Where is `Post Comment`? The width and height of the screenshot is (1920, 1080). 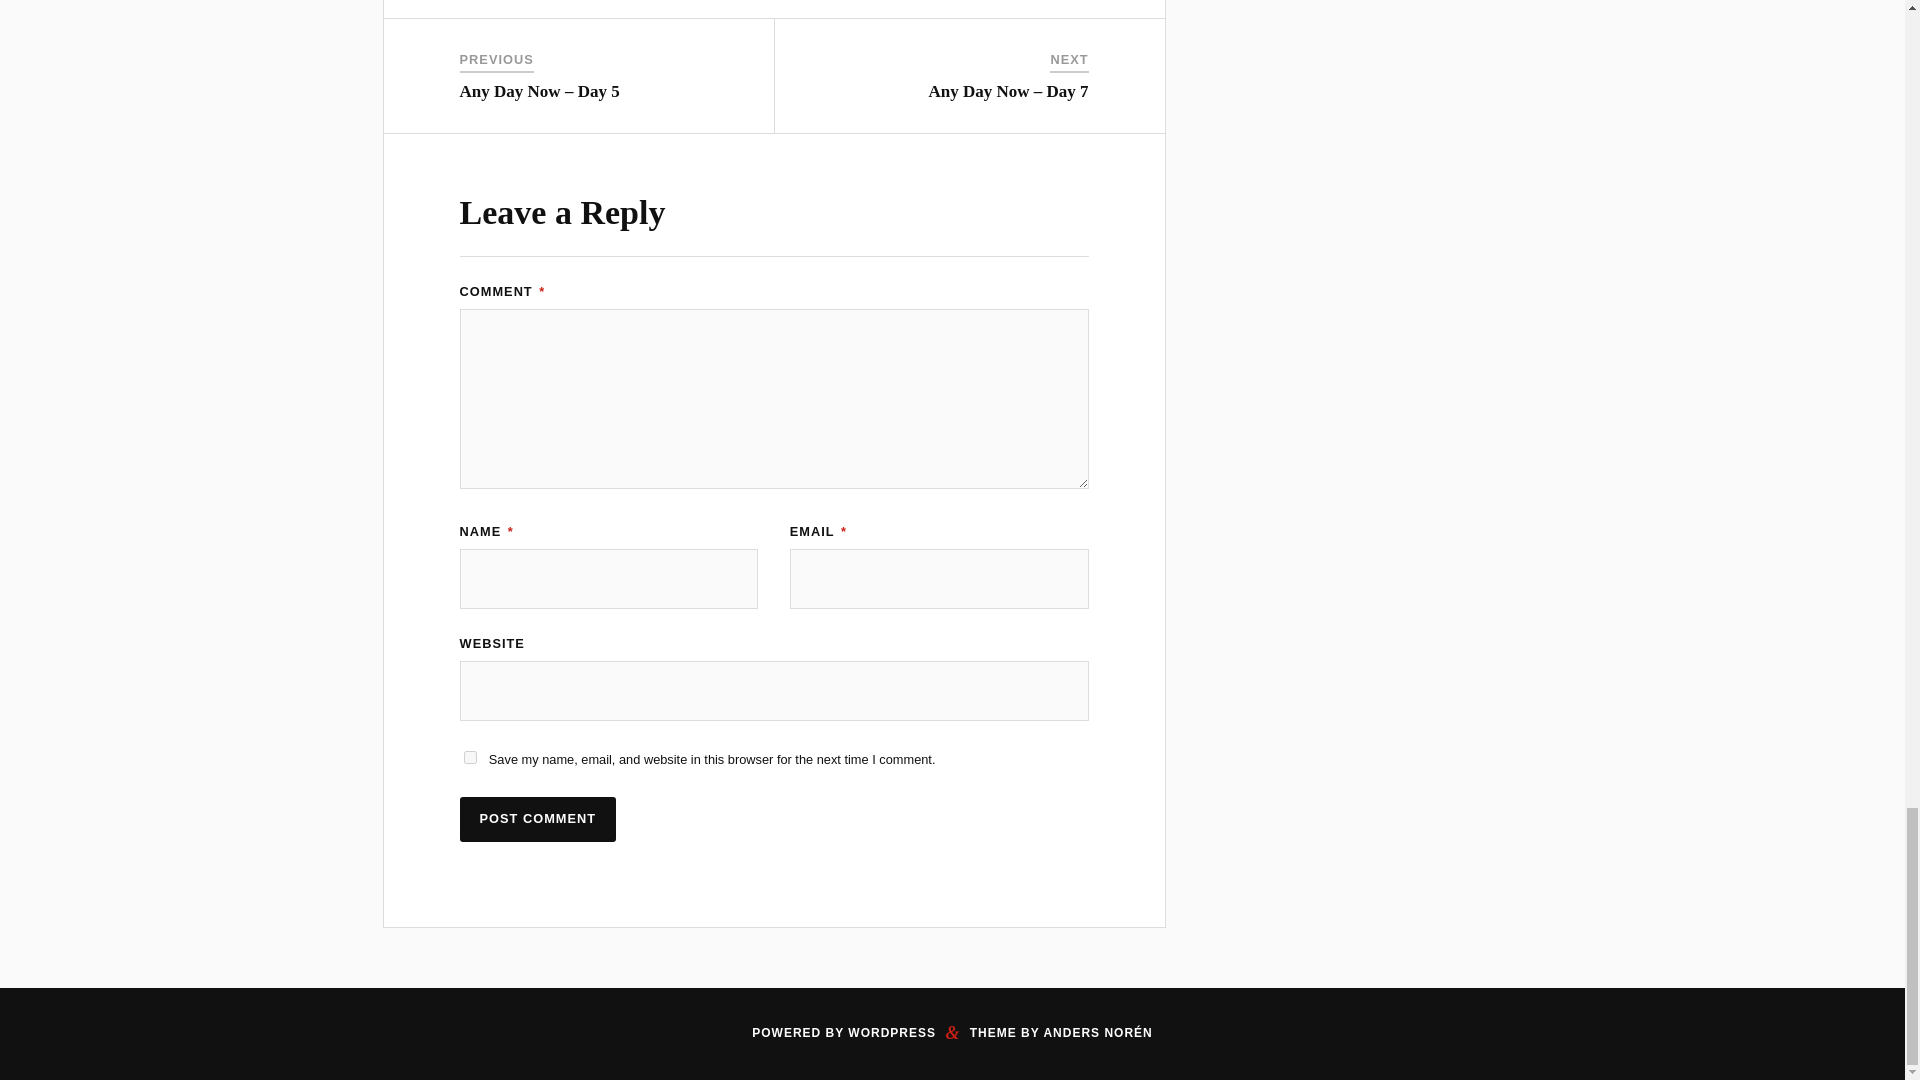
Post Comment is located at coordinates (538, 820).